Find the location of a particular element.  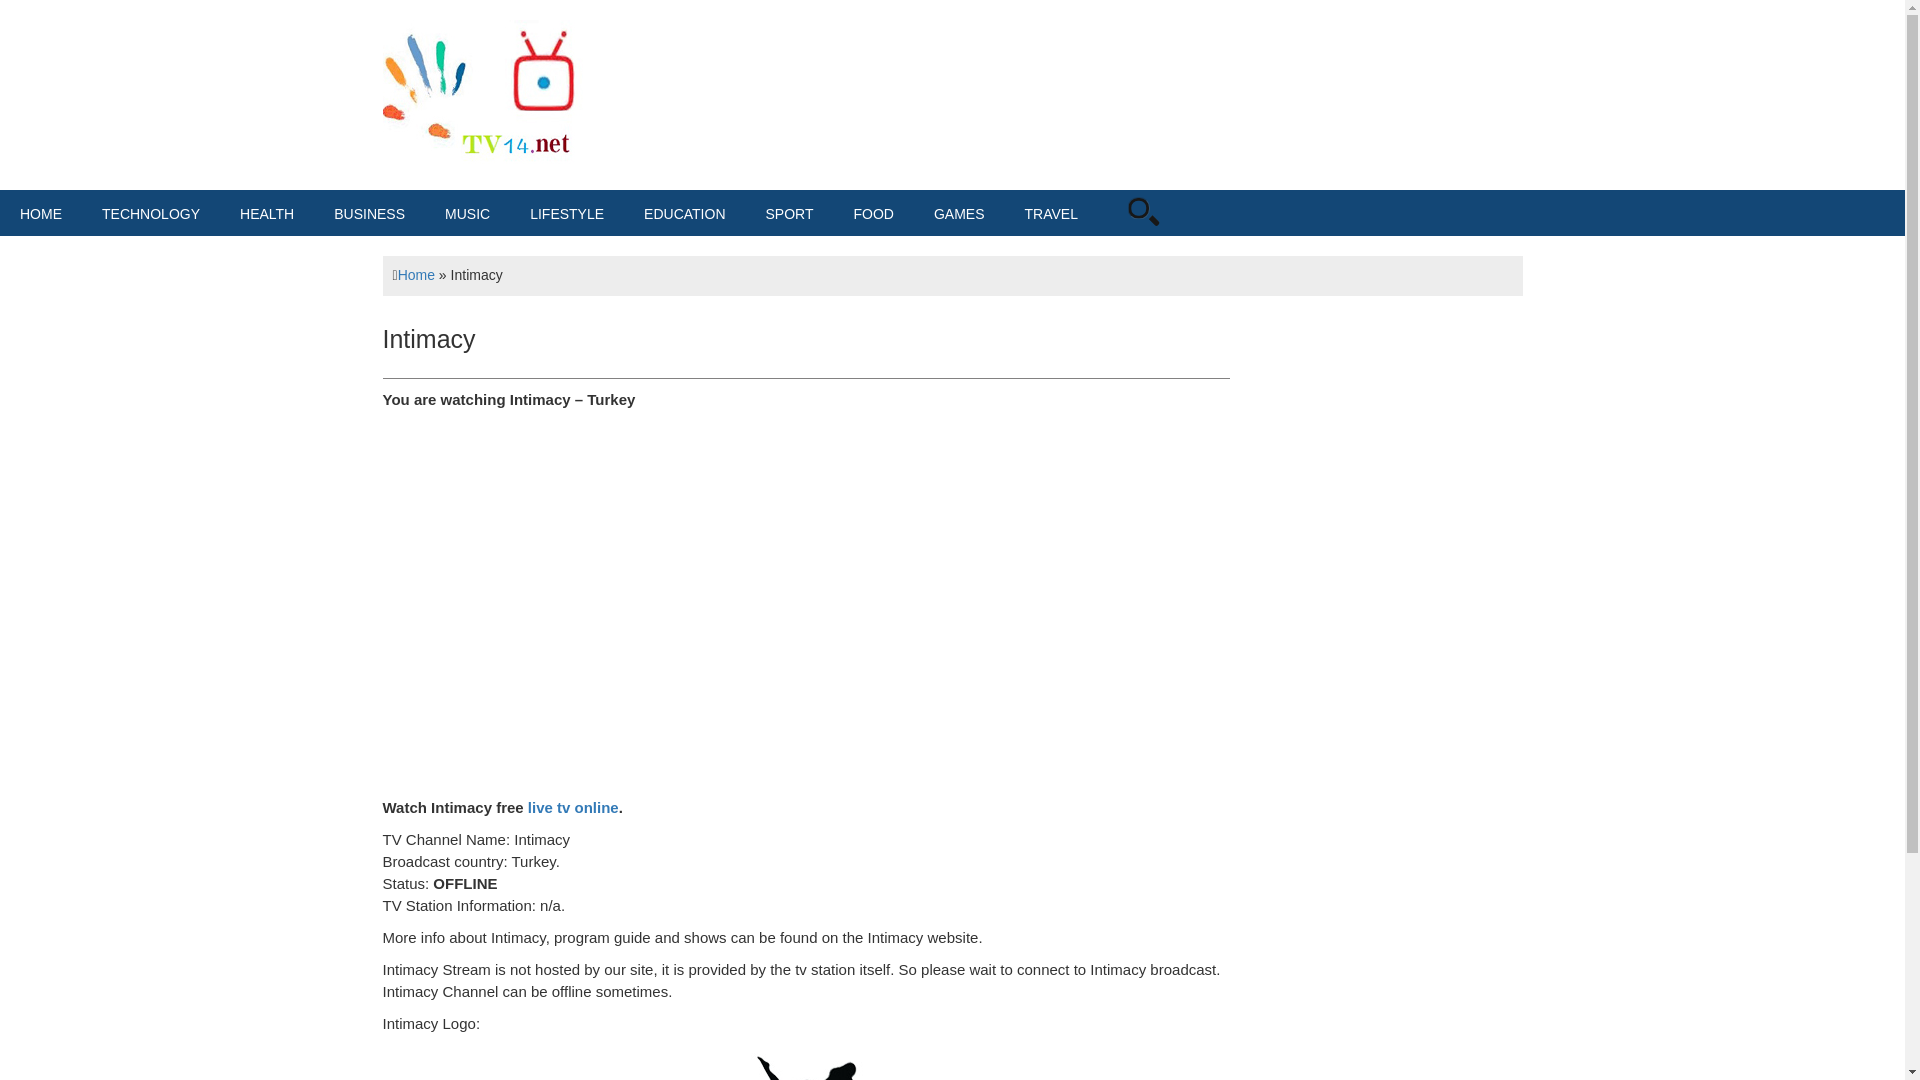

live tv online is located at coordinates (573, 808).